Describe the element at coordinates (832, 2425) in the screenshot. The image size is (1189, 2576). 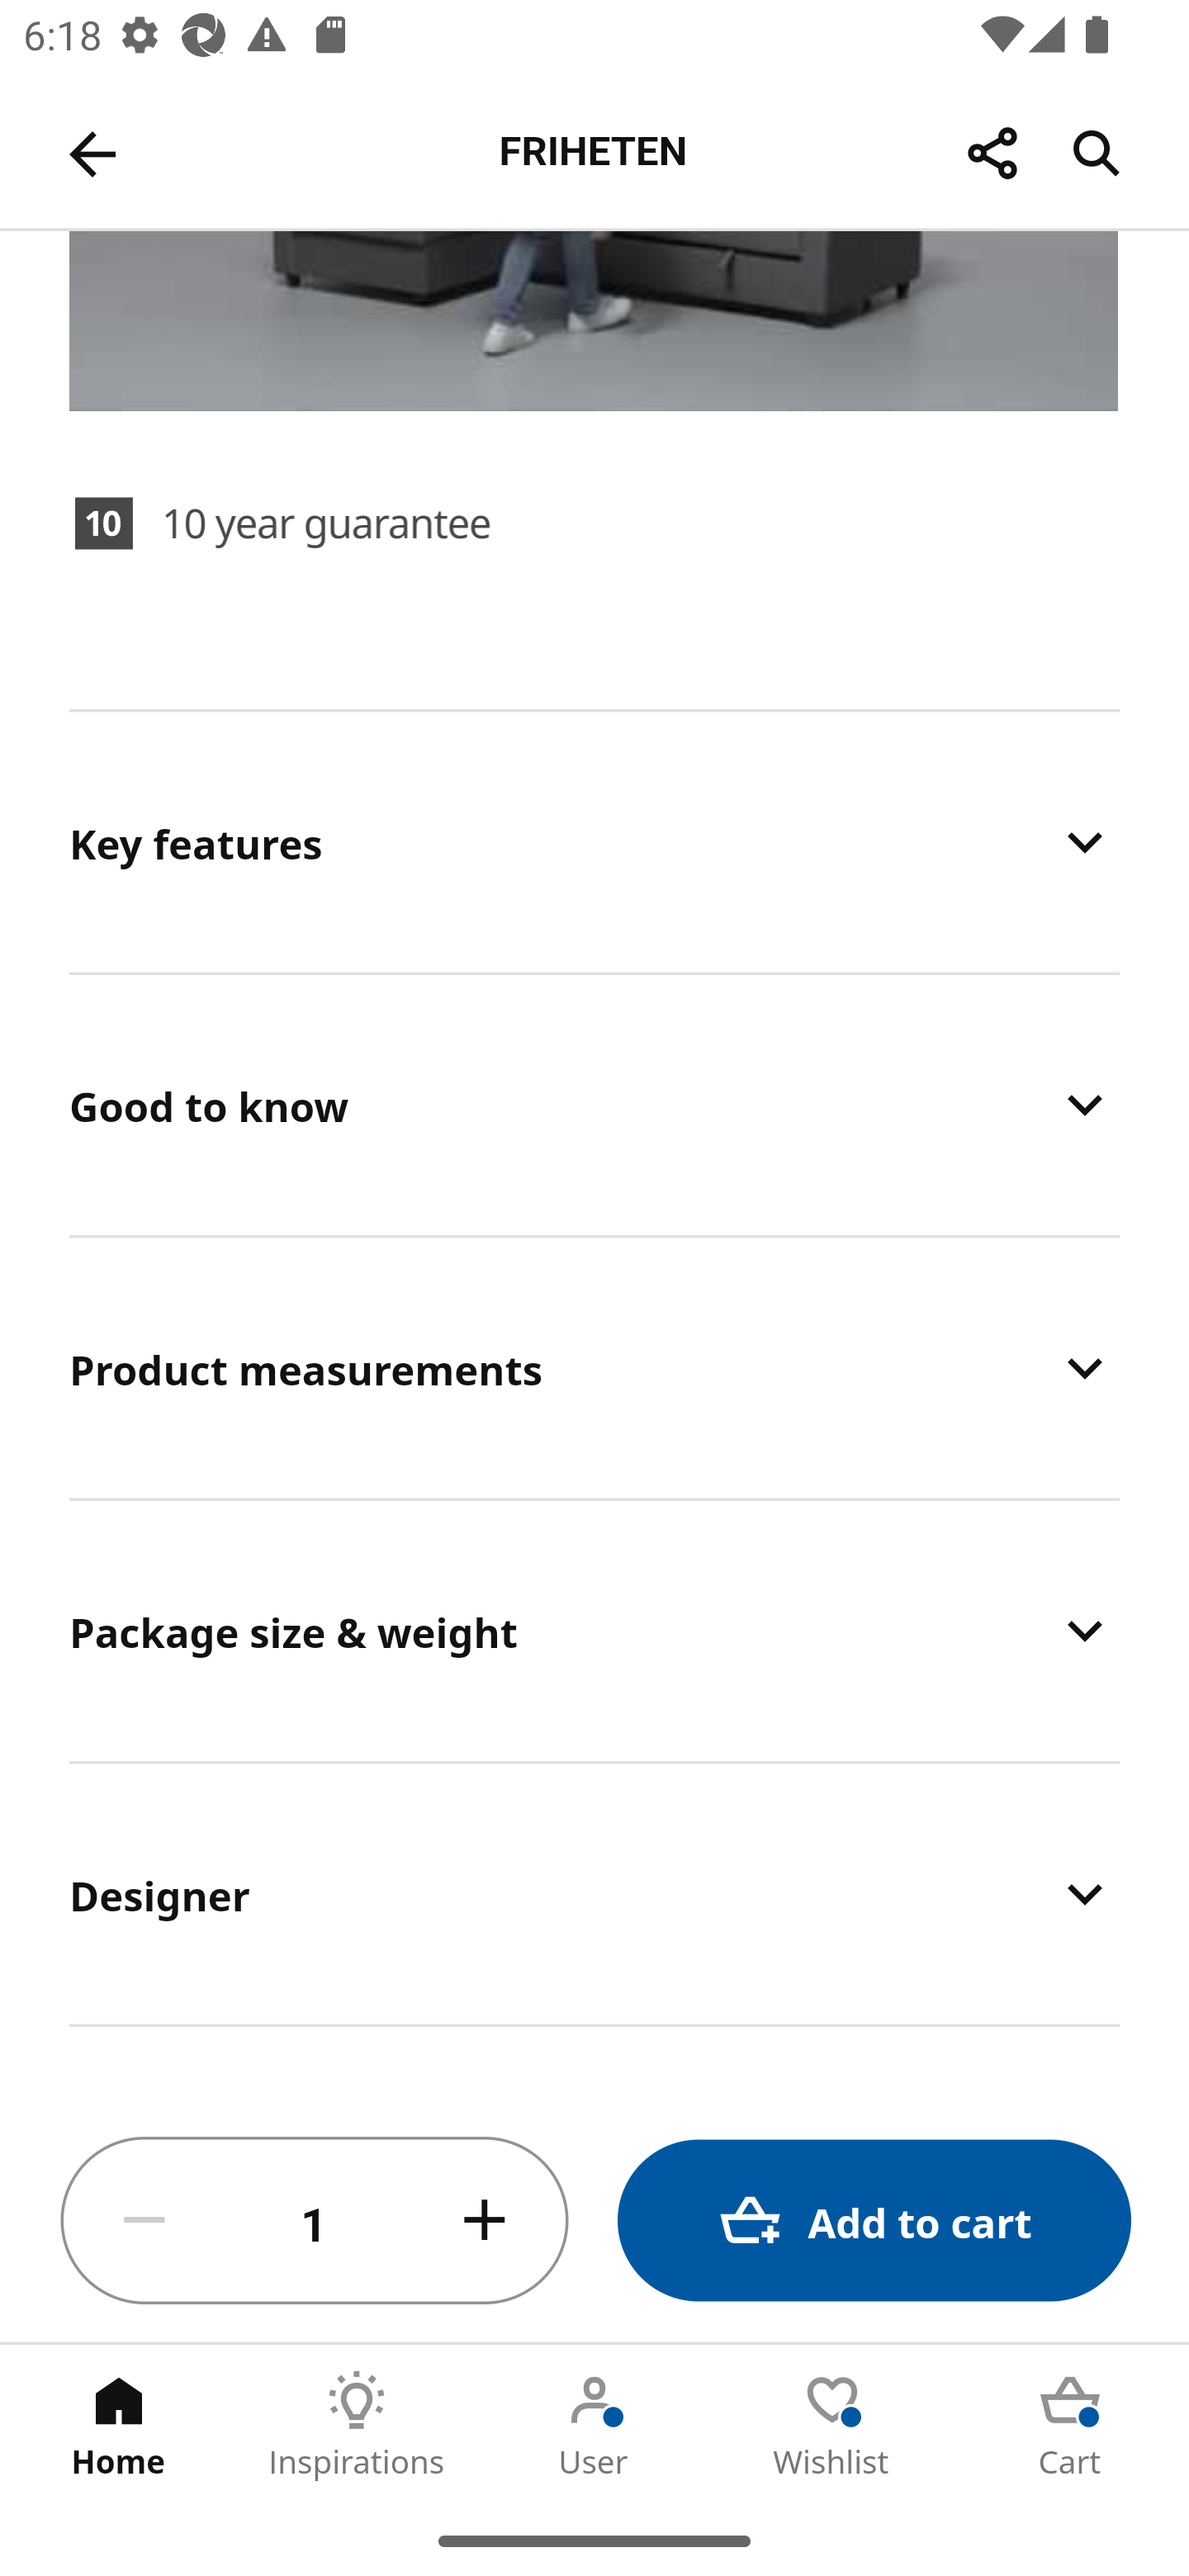
I see `Wishlist
Tab 4 of 5` at that location.